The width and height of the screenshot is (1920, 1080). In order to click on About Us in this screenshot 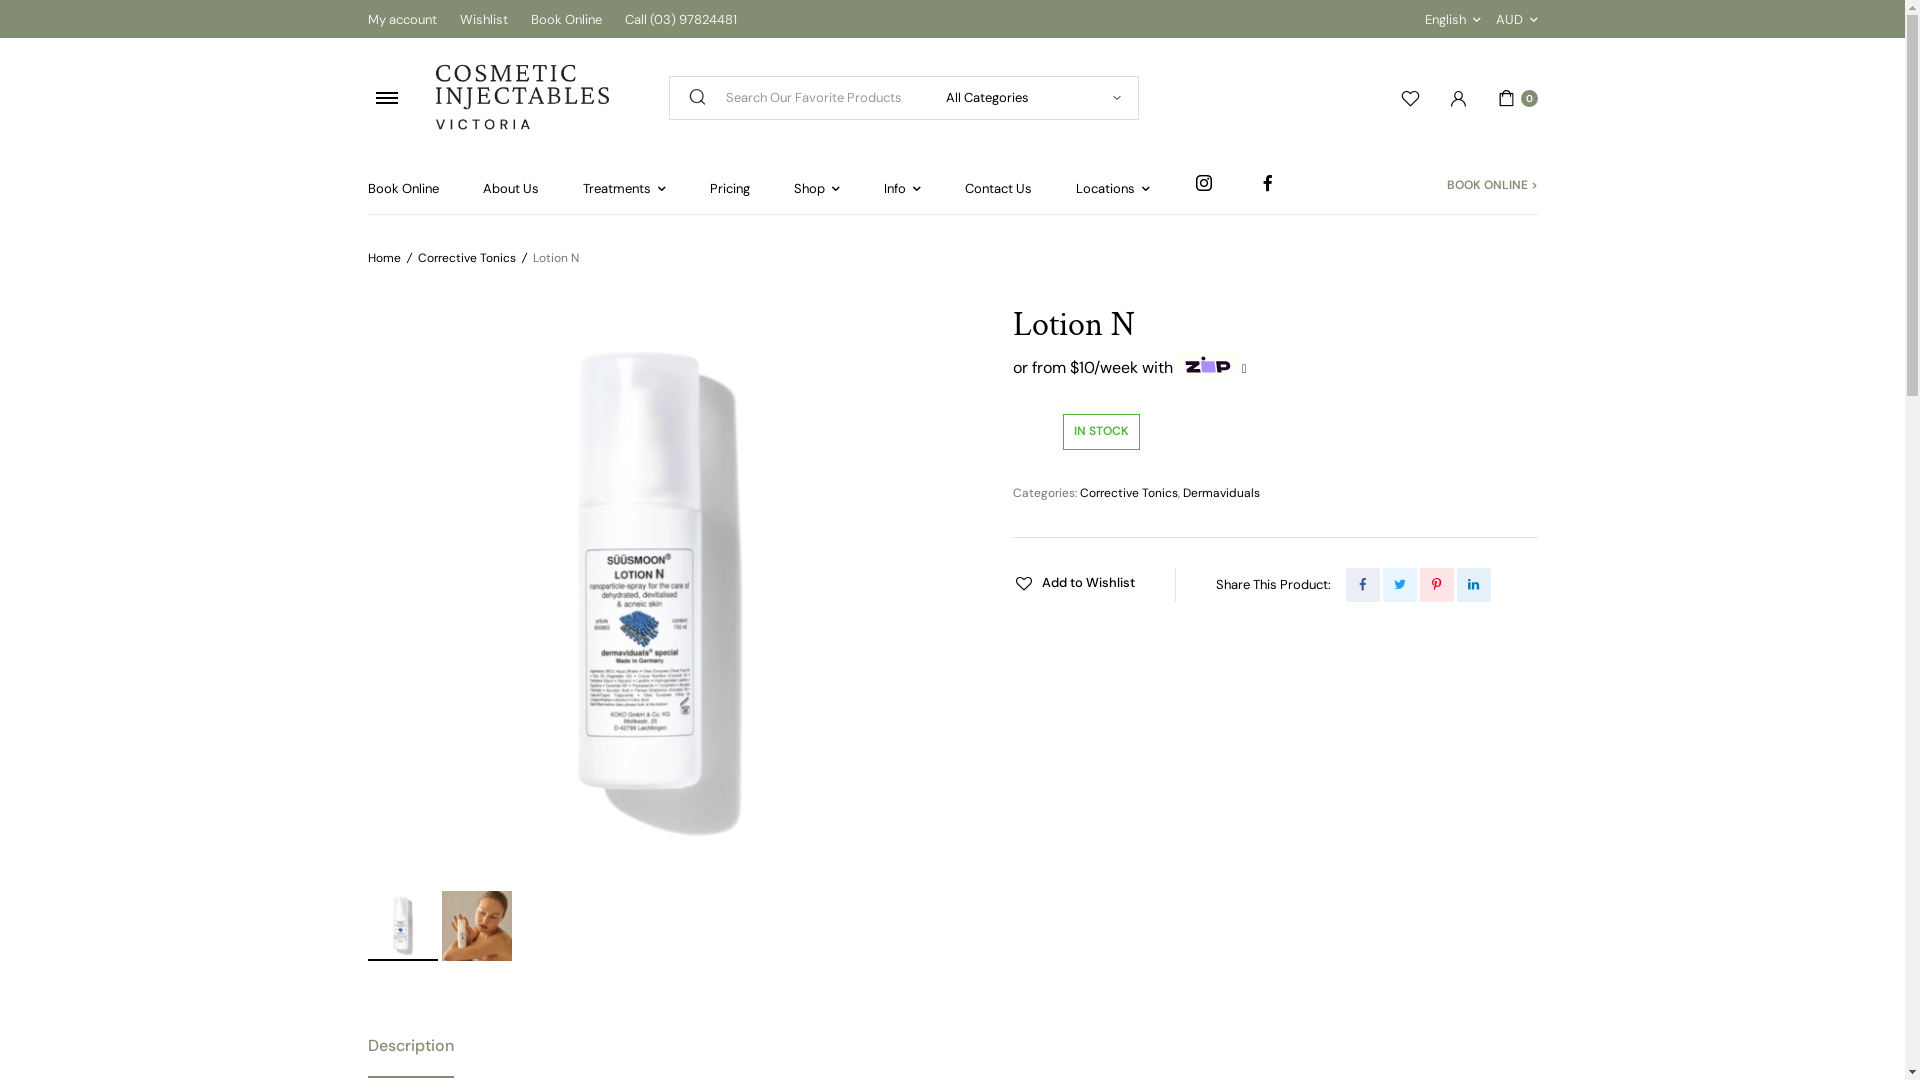, I will do `click(510, 189)`.